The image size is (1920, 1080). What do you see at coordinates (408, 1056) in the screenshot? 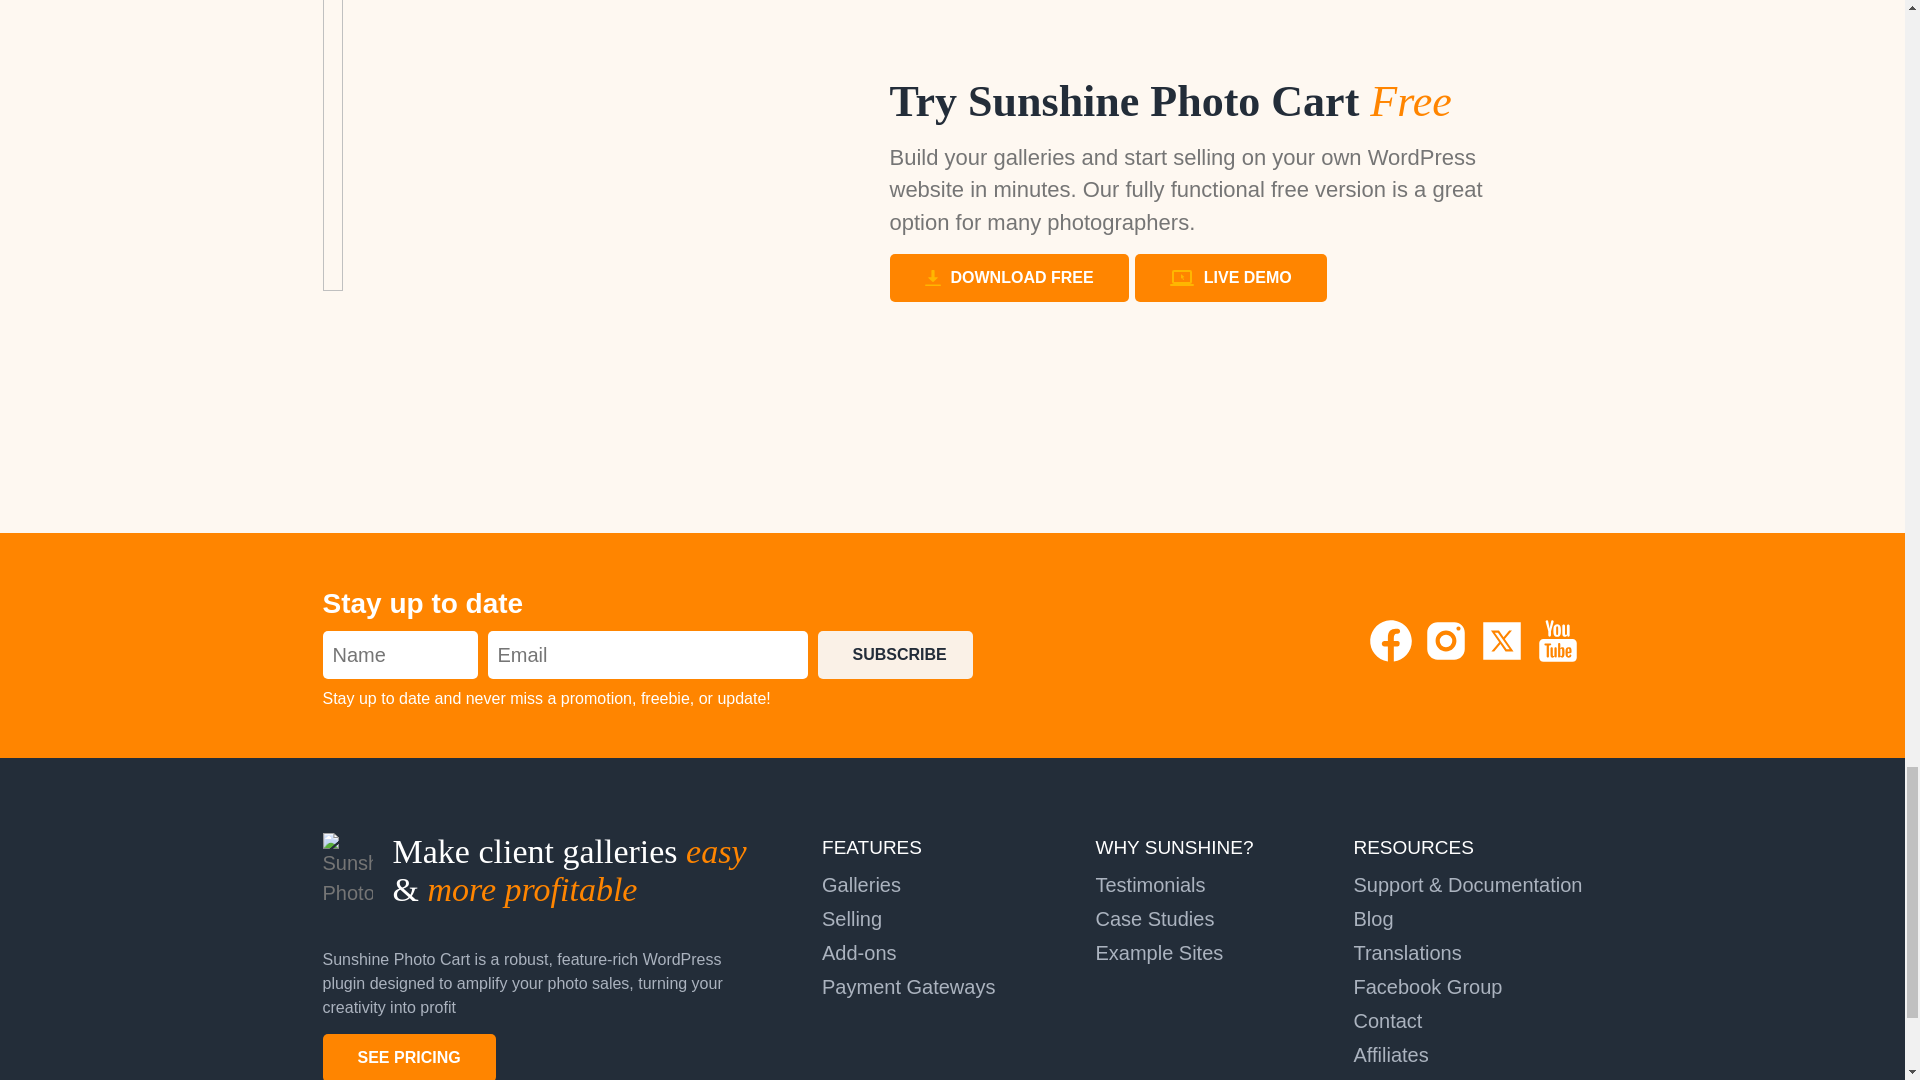
I see `SEE PRICING` at bounding box center [408, 1056].